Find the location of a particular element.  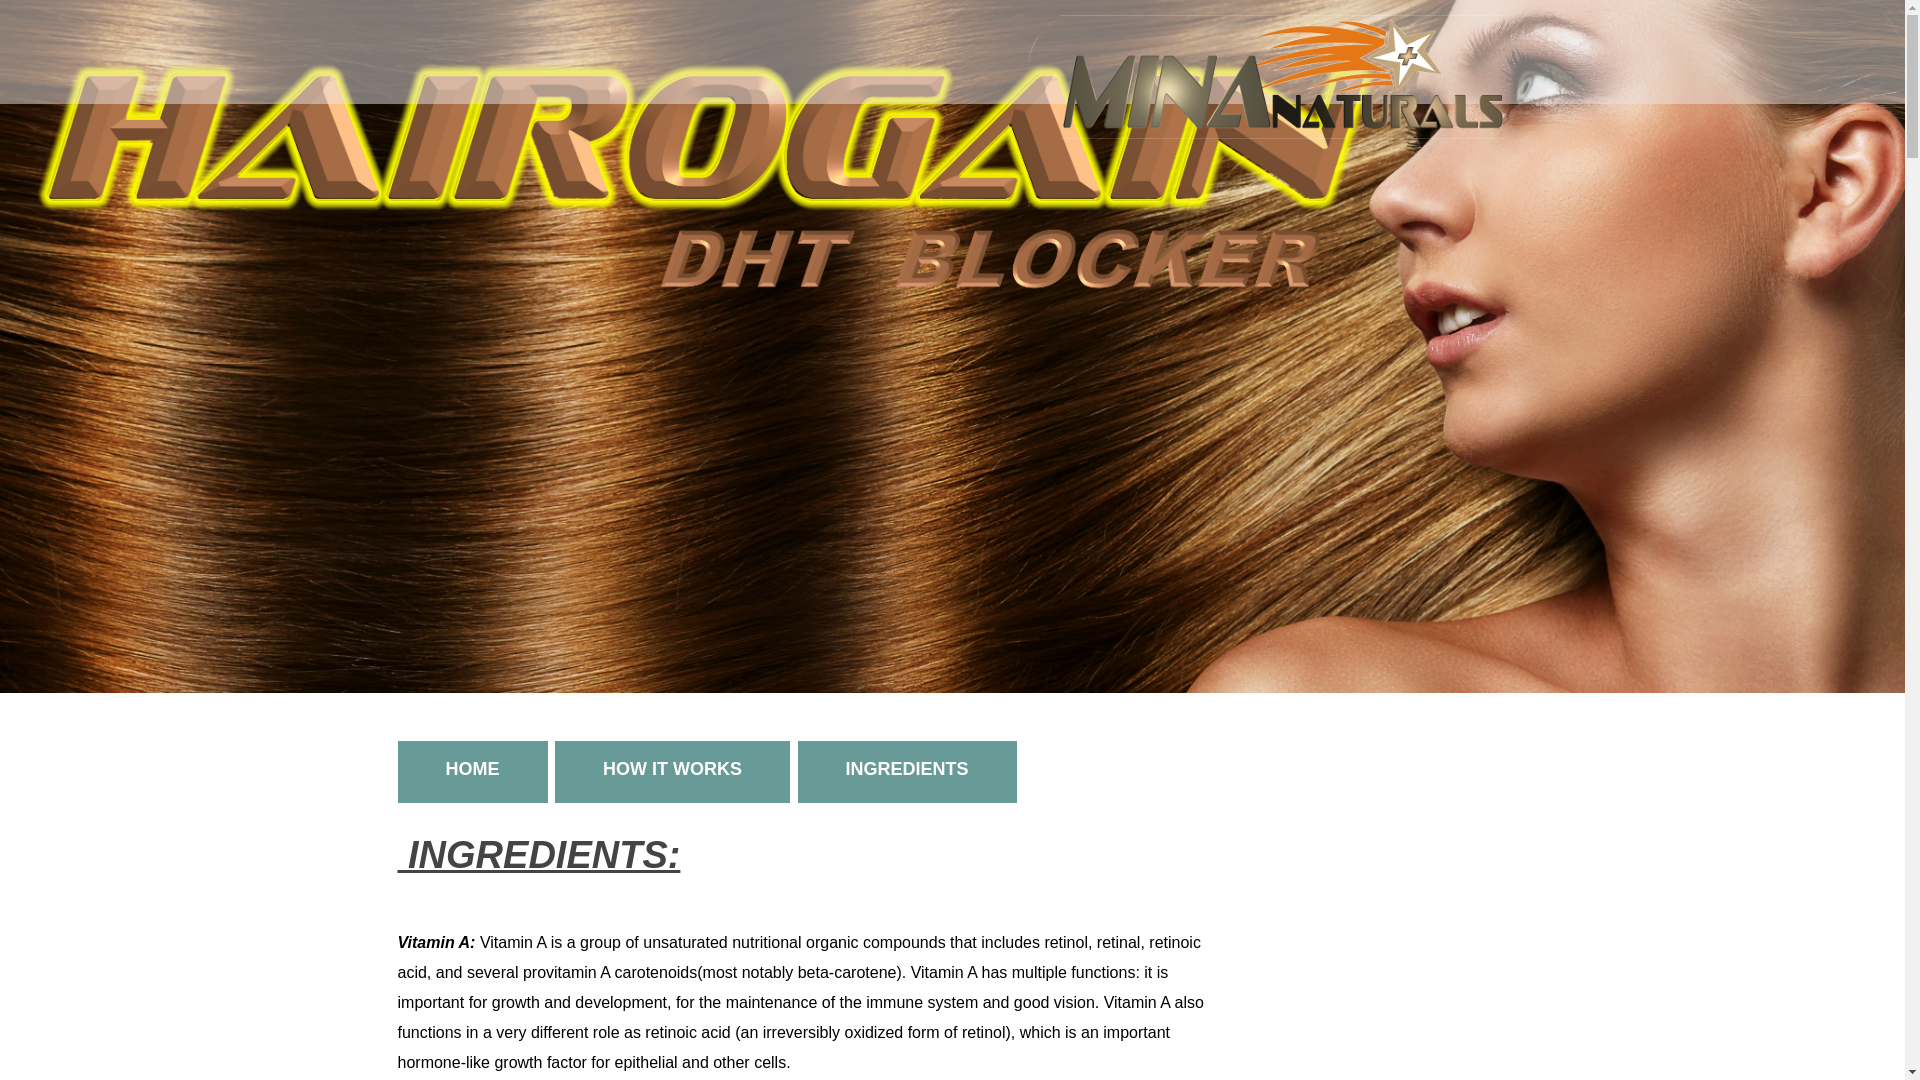

HOW IT WORKS is located at coordinates (250, 772).